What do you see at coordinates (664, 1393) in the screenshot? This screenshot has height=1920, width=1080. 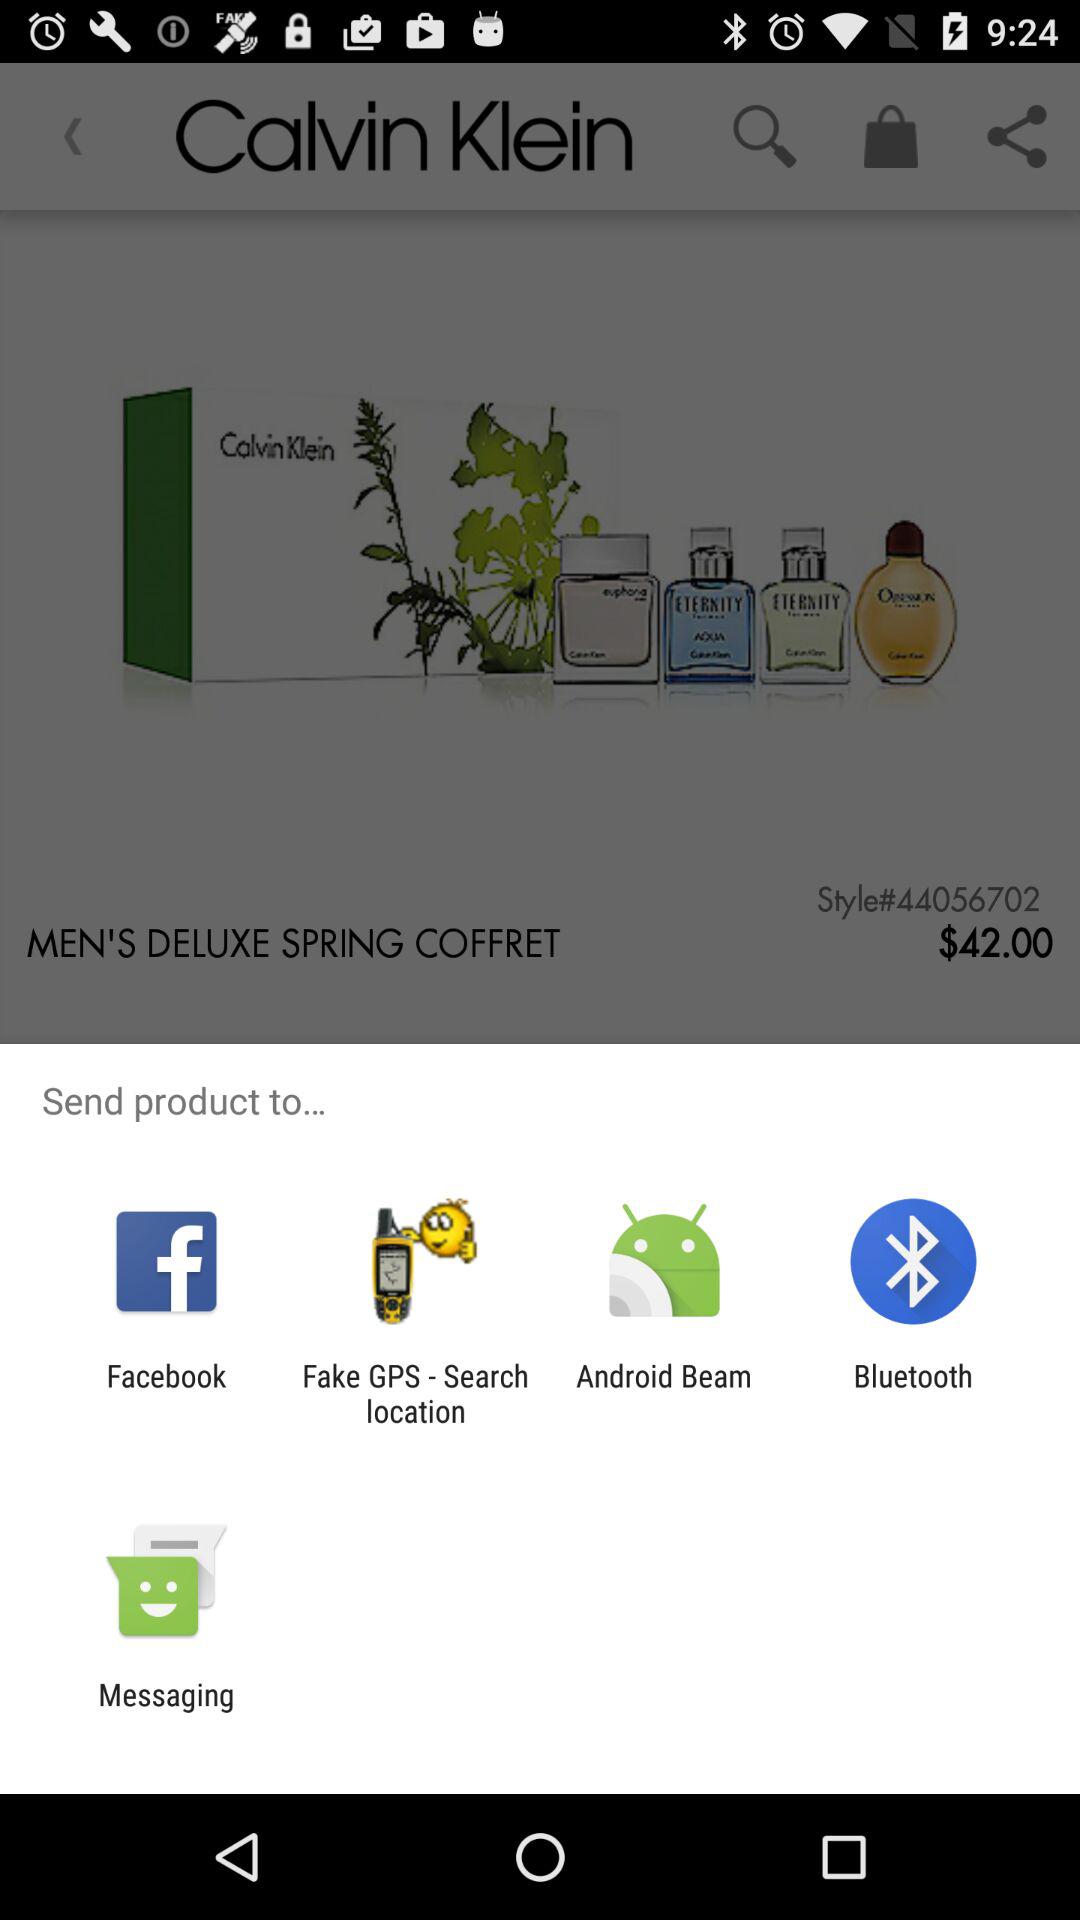 I see `turn off app next to bluetooth item` at bounding box center [664, 1393].